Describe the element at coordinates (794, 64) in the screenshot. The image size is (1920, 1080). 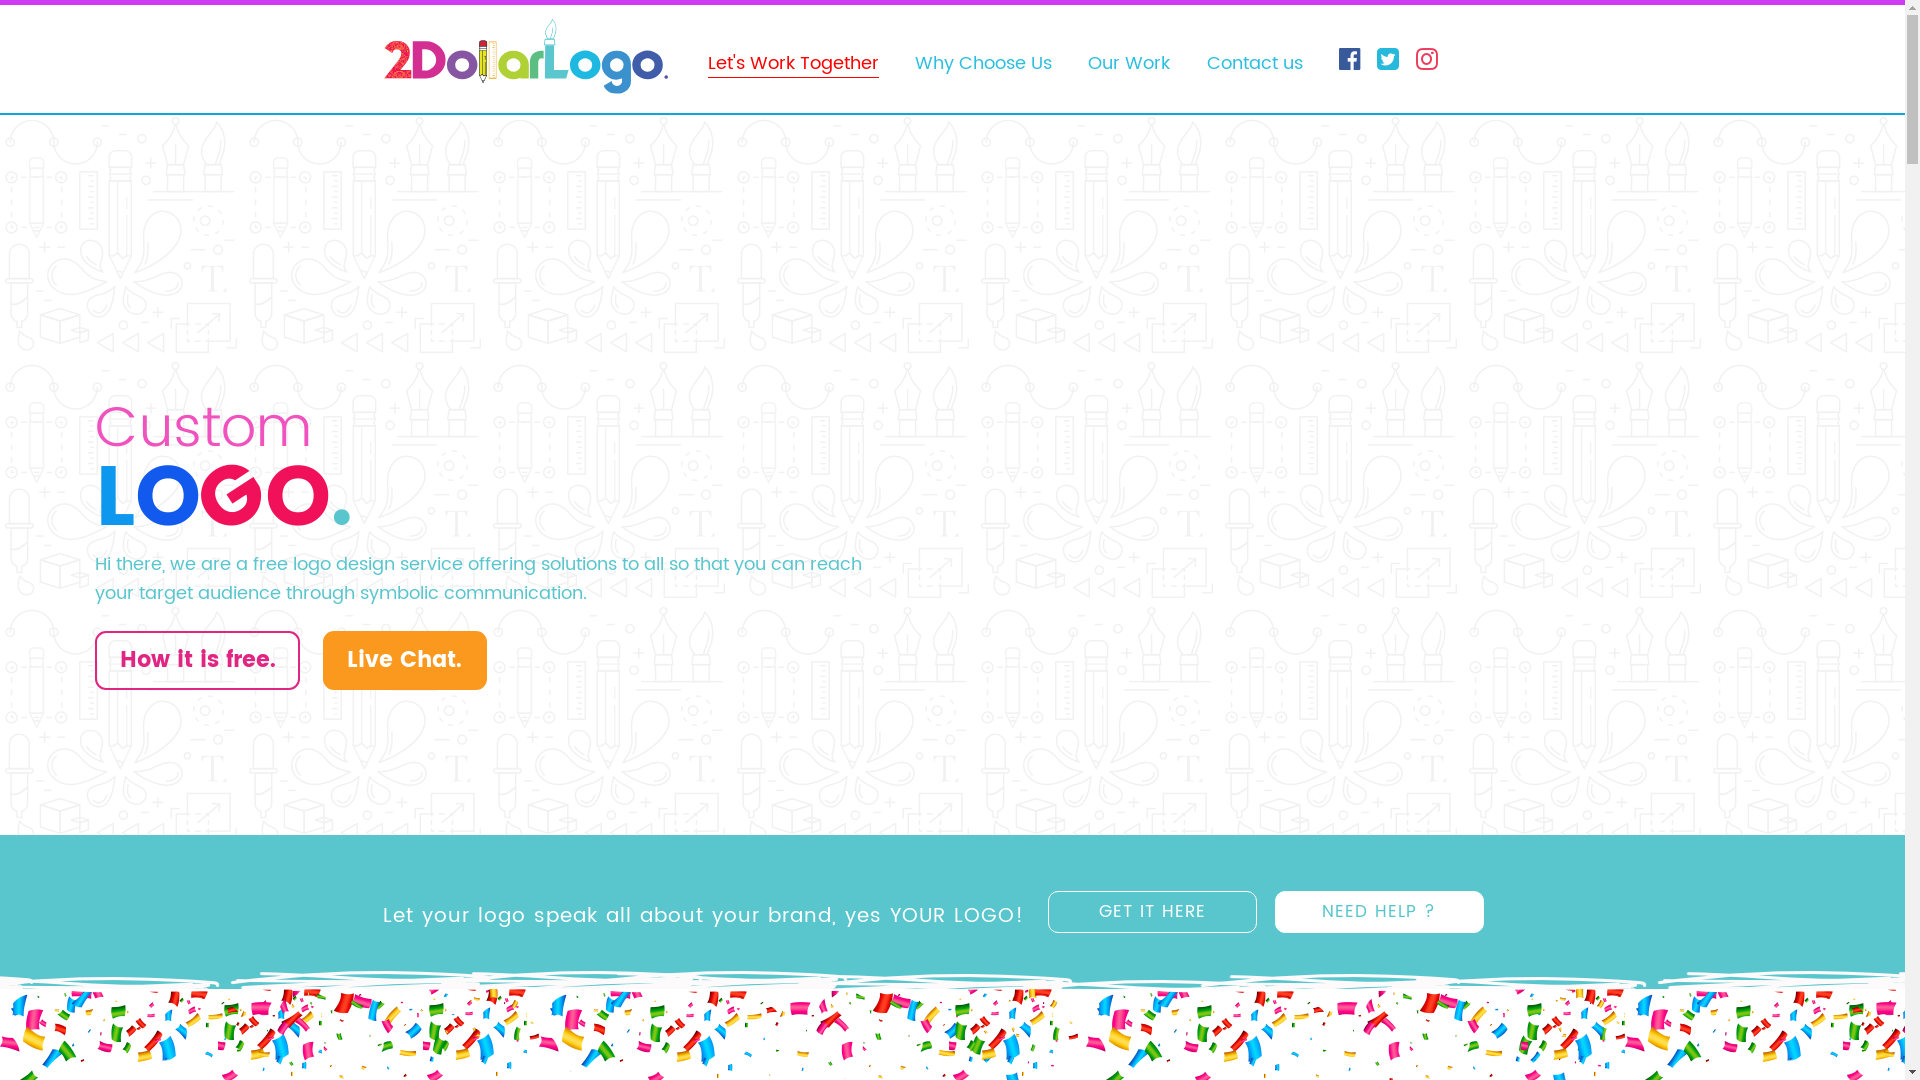
I see `Let's Work Together` at that location.